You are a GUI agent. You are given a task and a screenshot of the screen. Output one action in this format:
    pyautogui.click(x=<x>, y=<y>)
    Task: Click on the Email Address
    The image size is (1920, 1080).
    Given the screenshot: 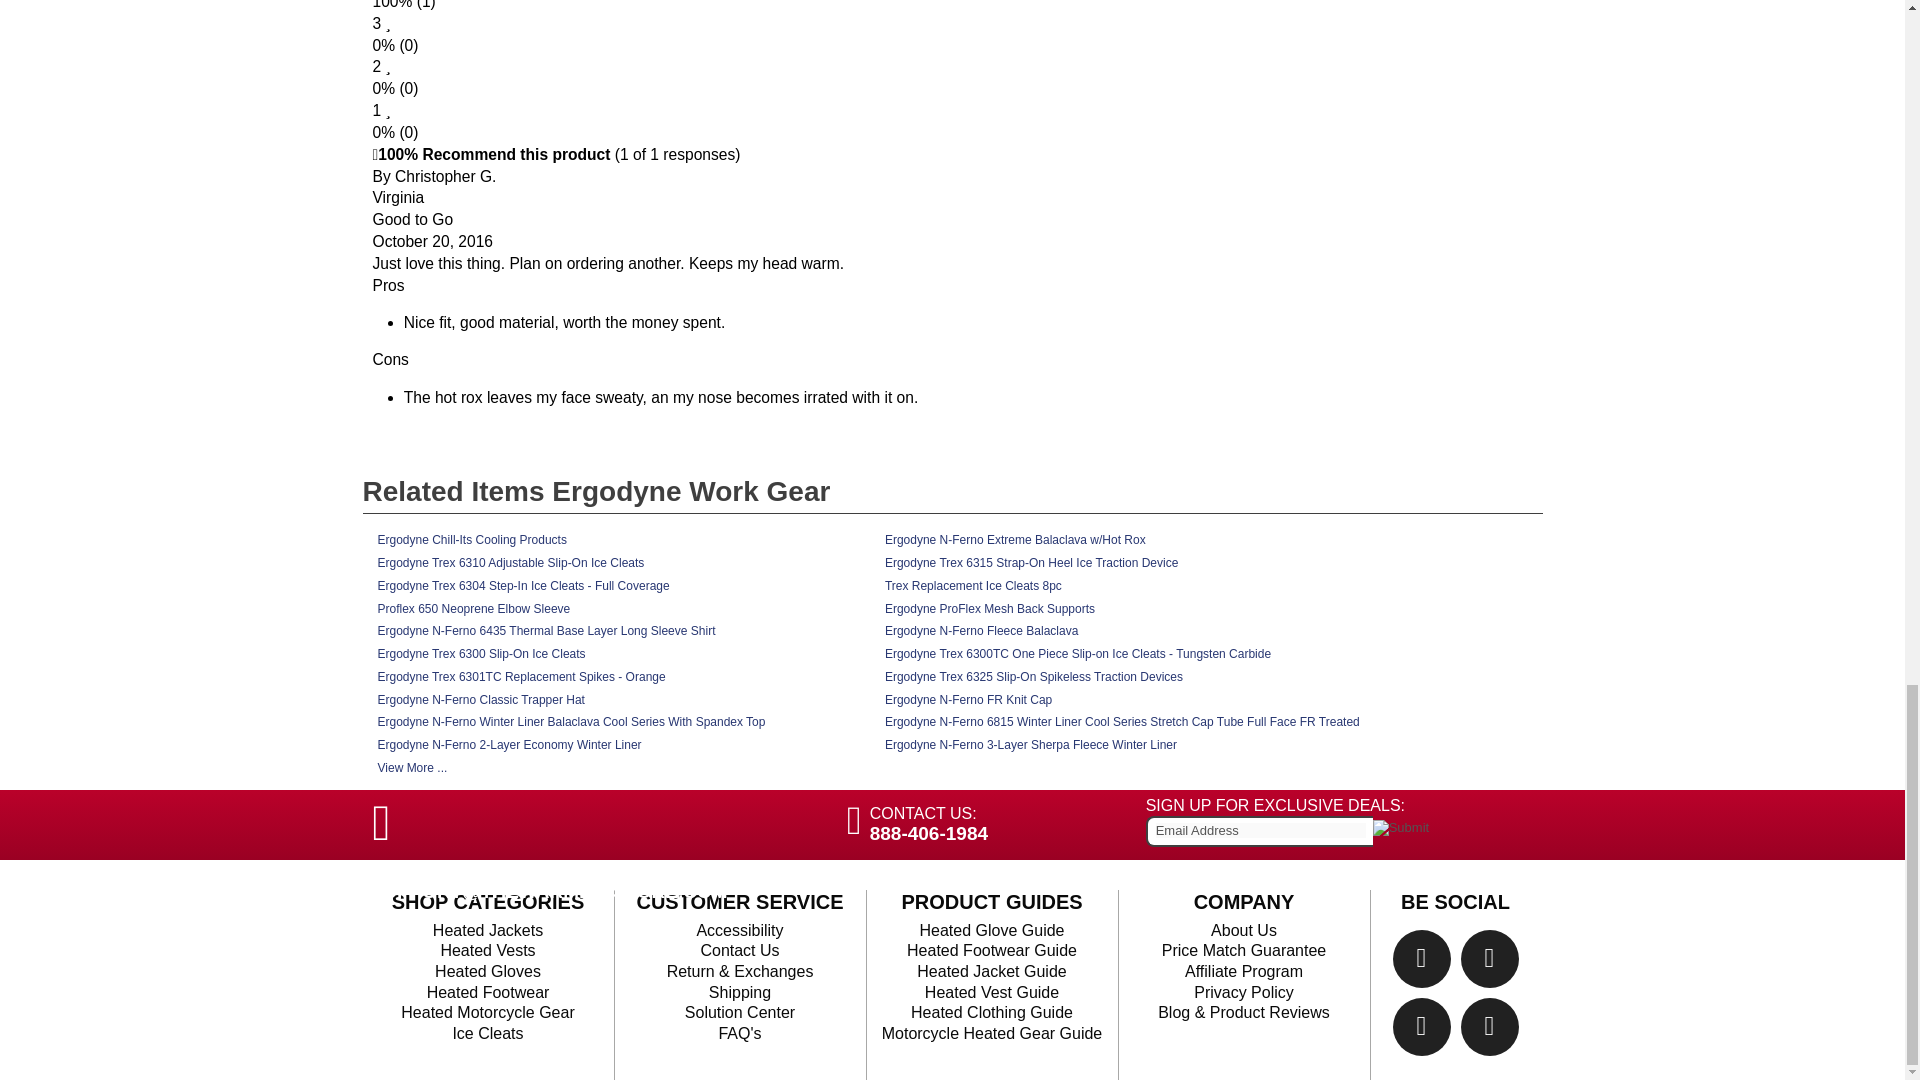 What is the action you would take?
    pyautogui.click(x=1260, y=830)
    